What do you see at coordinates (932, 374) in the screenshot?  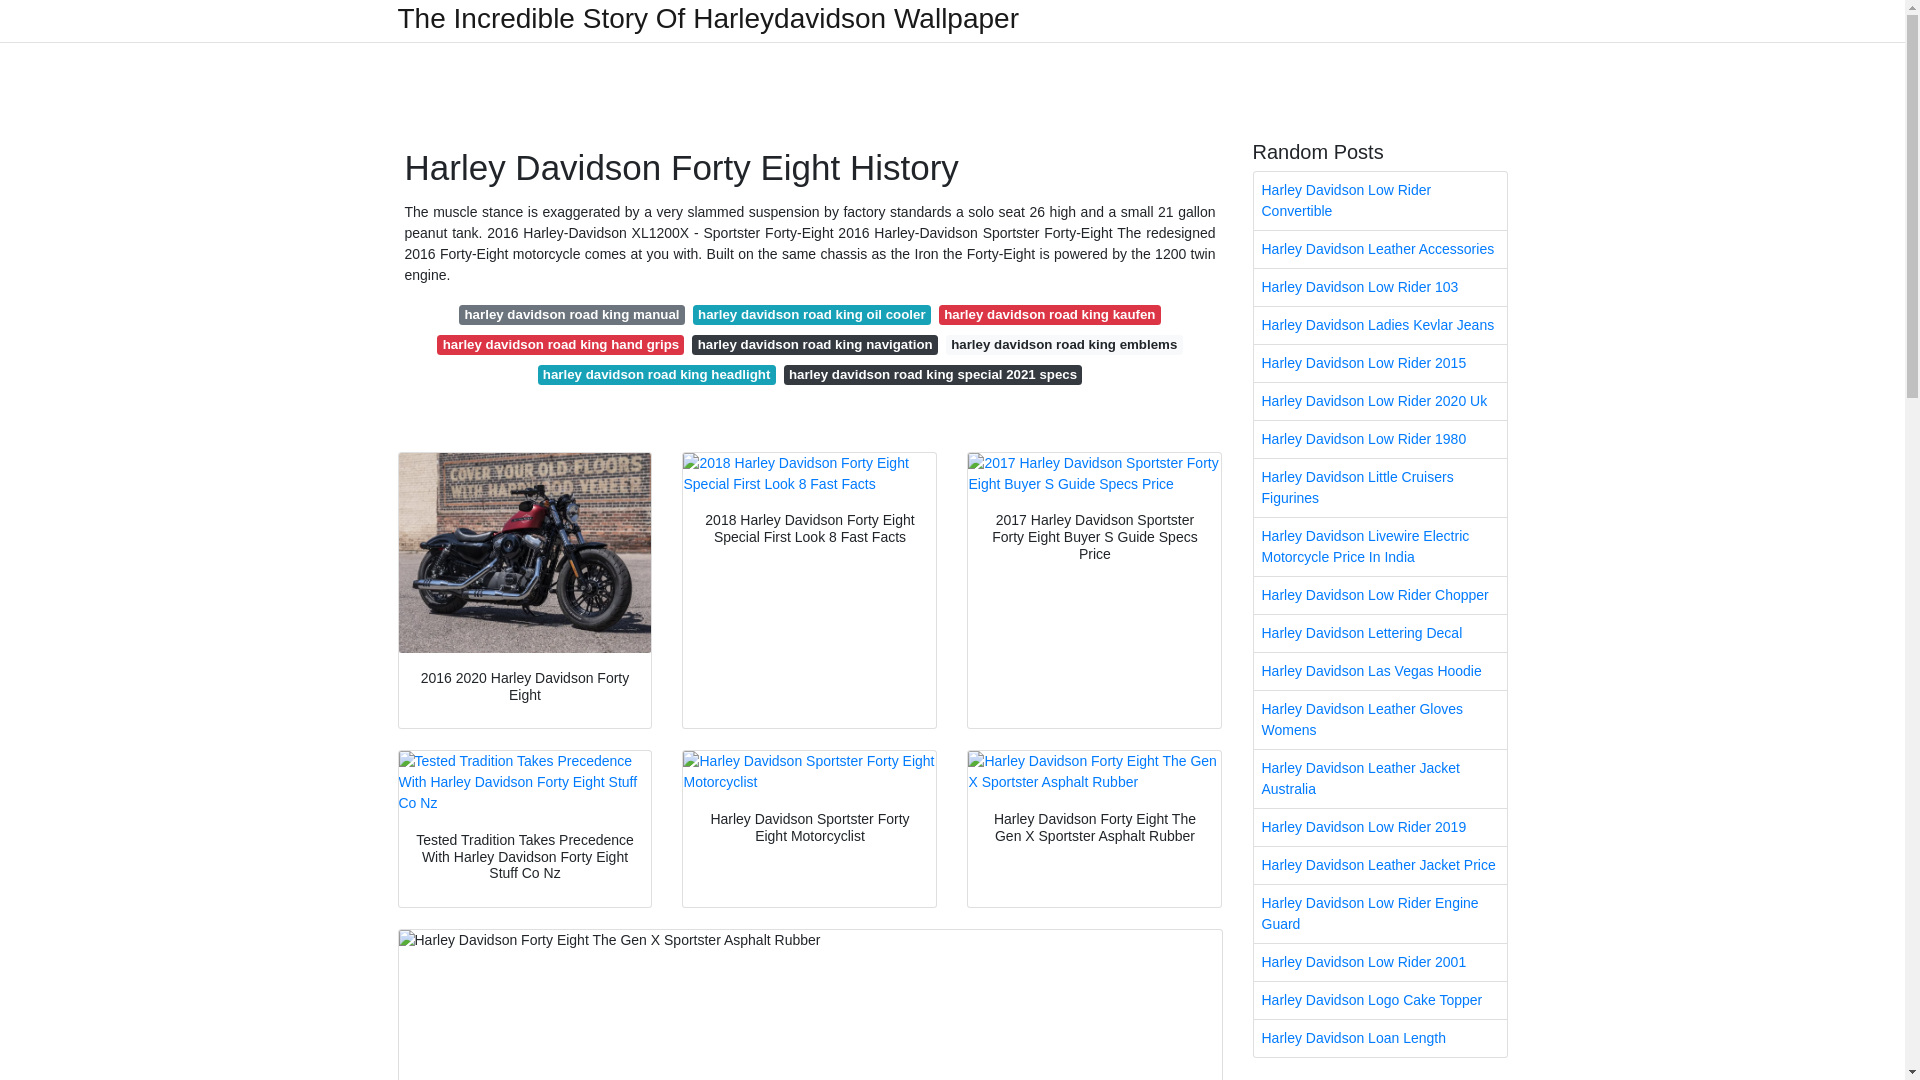 I see `harley davidson road king special 2021 specs` at bounding box center [932, 374].